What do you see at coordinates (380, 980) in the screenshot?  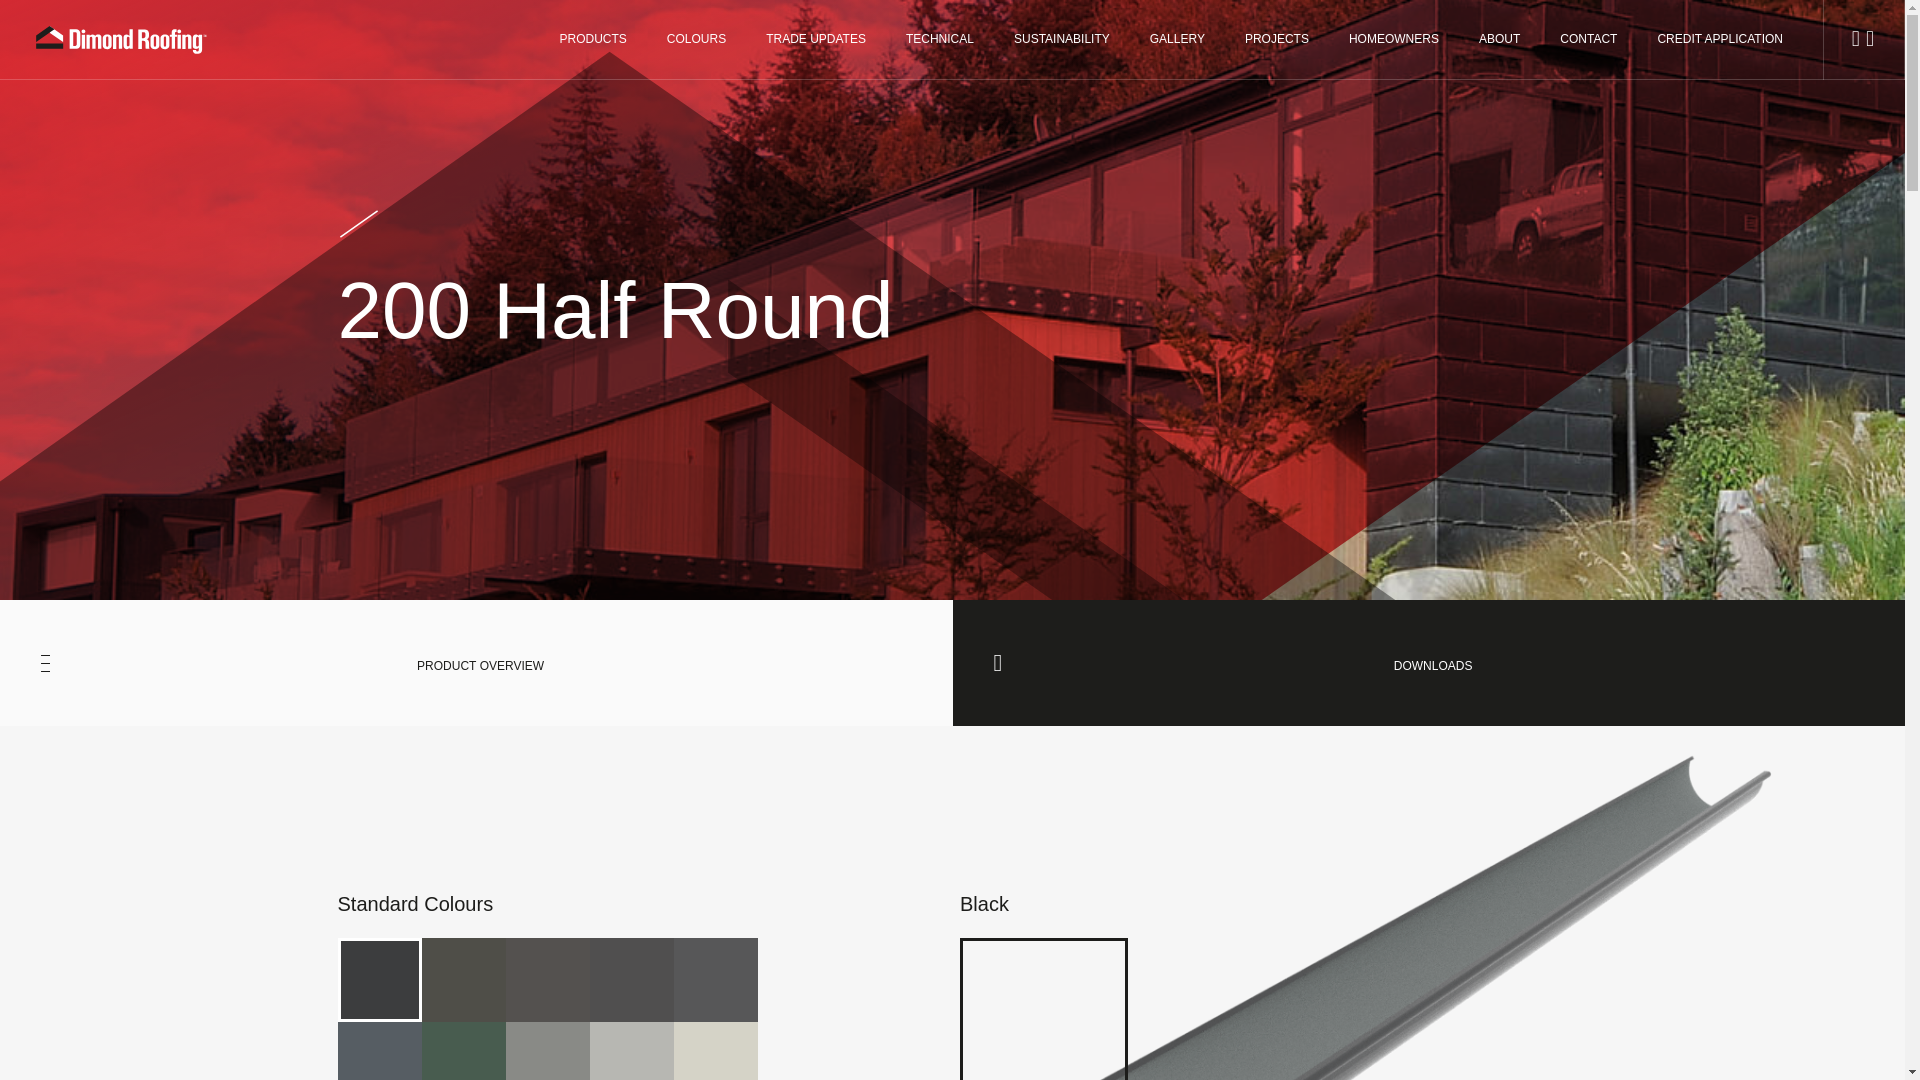 I see `Black` at bounding box center [380, 980].